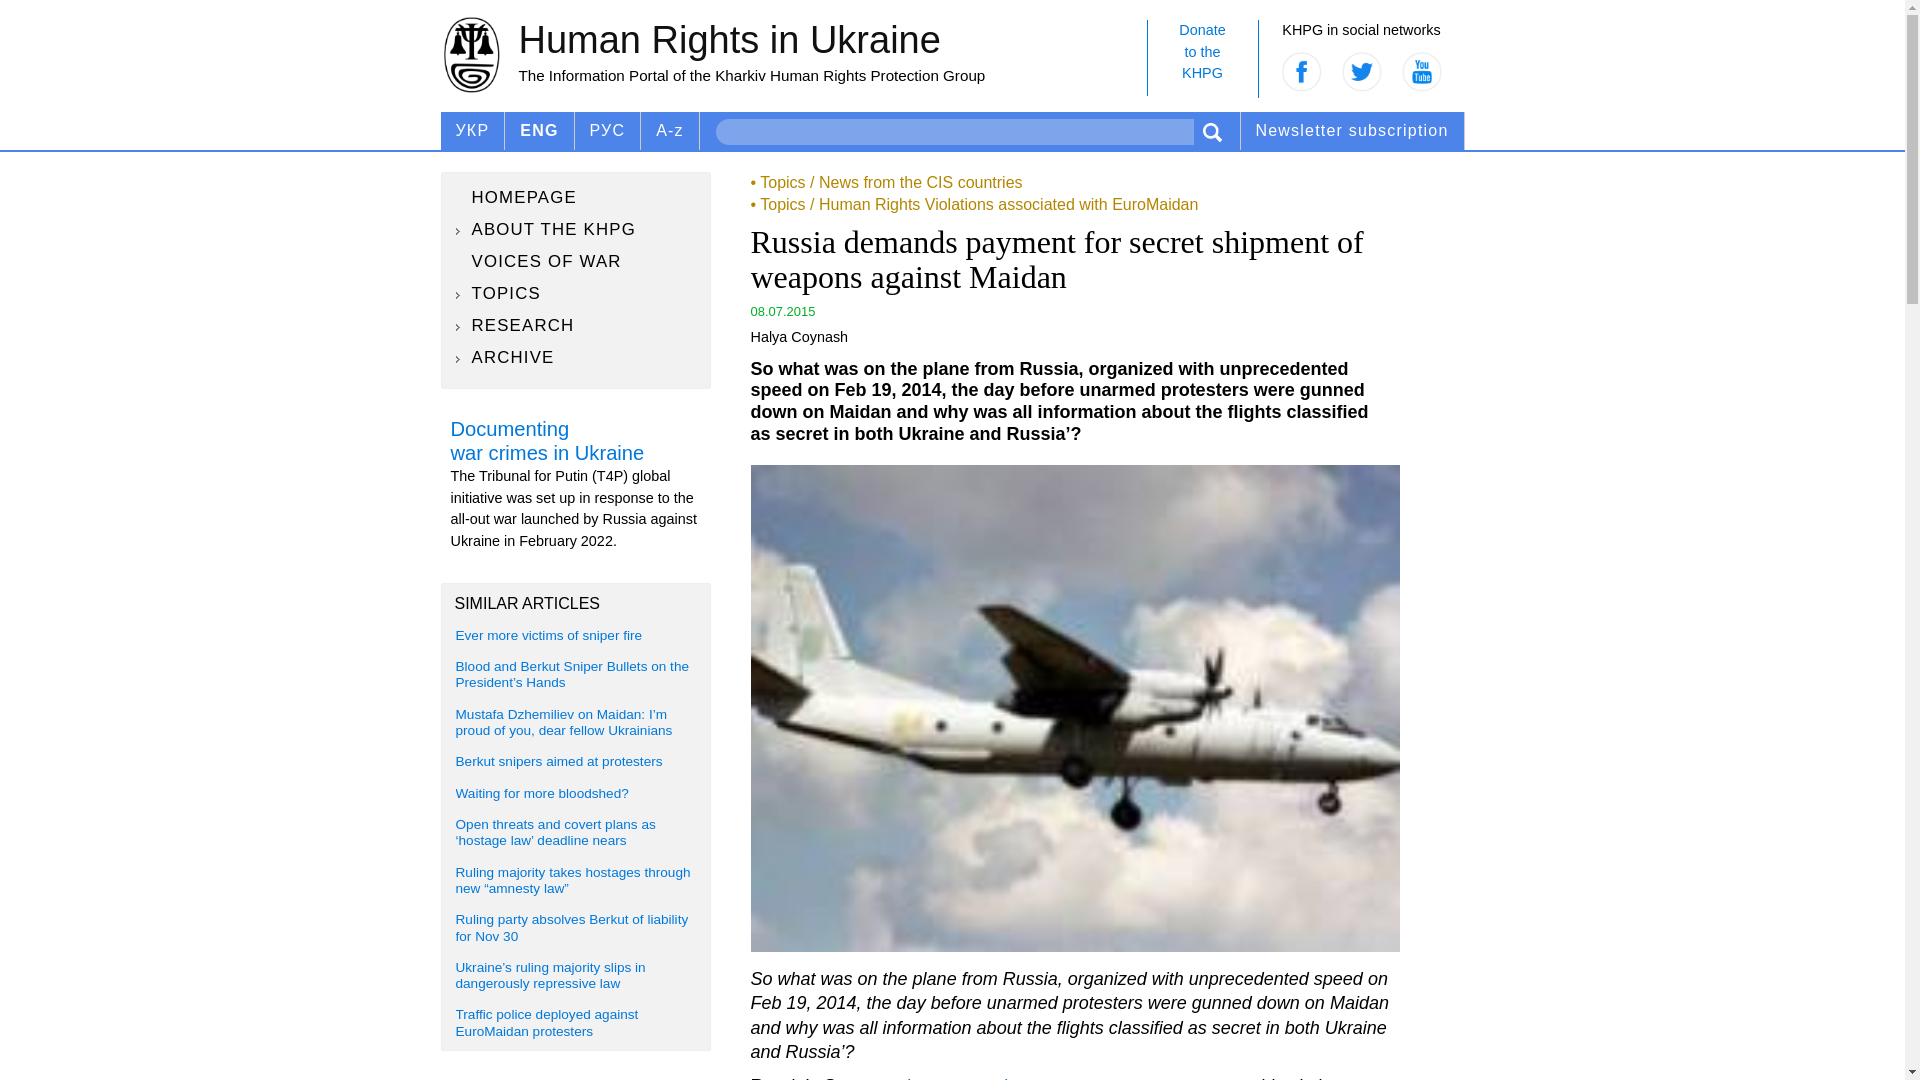 The width and height of the screenshot is (1920, 1080). What do you see at coordinates (576, 262) in the screenshot?
I see `TOPICS` at bounding box center [576, 262].